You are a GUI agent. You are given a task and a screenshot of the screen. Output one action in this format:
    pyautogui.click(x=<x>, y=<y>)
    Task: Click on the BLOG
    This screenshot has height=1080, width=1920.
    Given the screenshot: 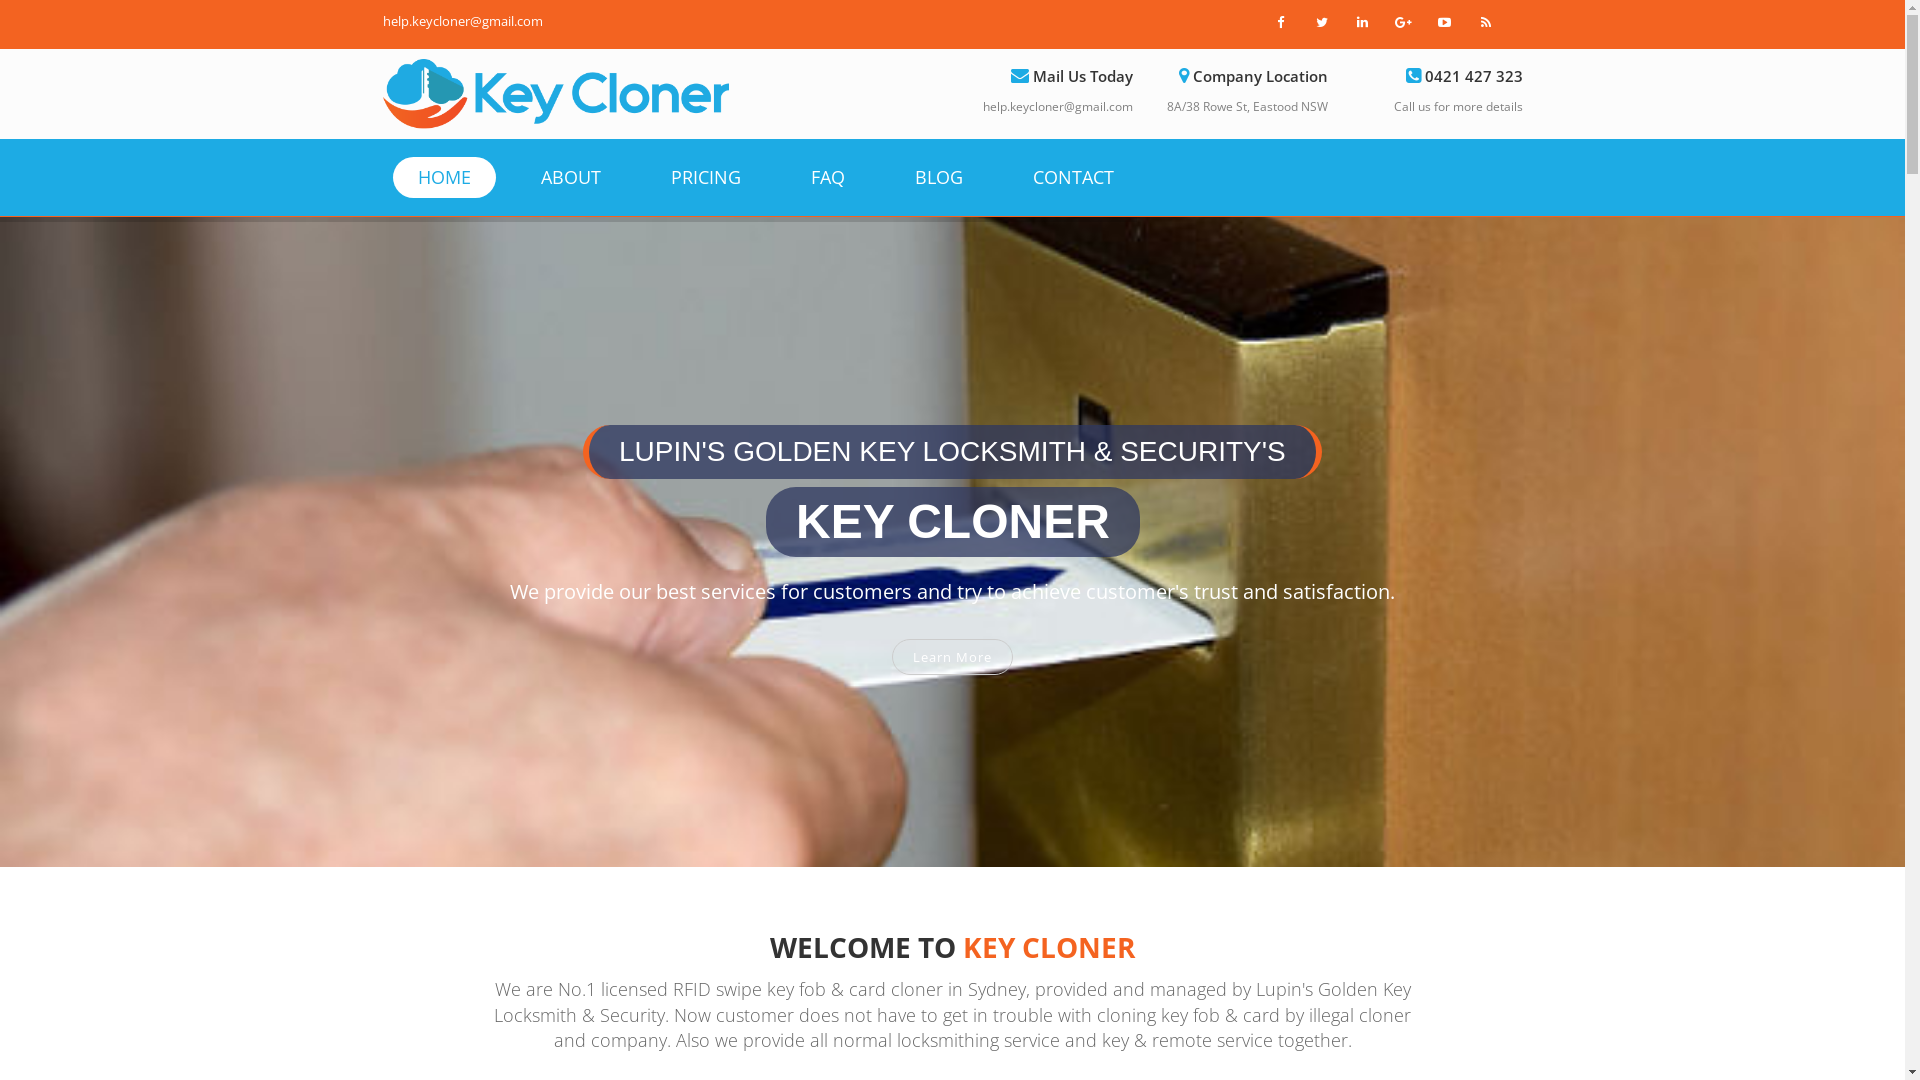 What is the action you would take?
    pyautogui.click(x=938, y=178)
    